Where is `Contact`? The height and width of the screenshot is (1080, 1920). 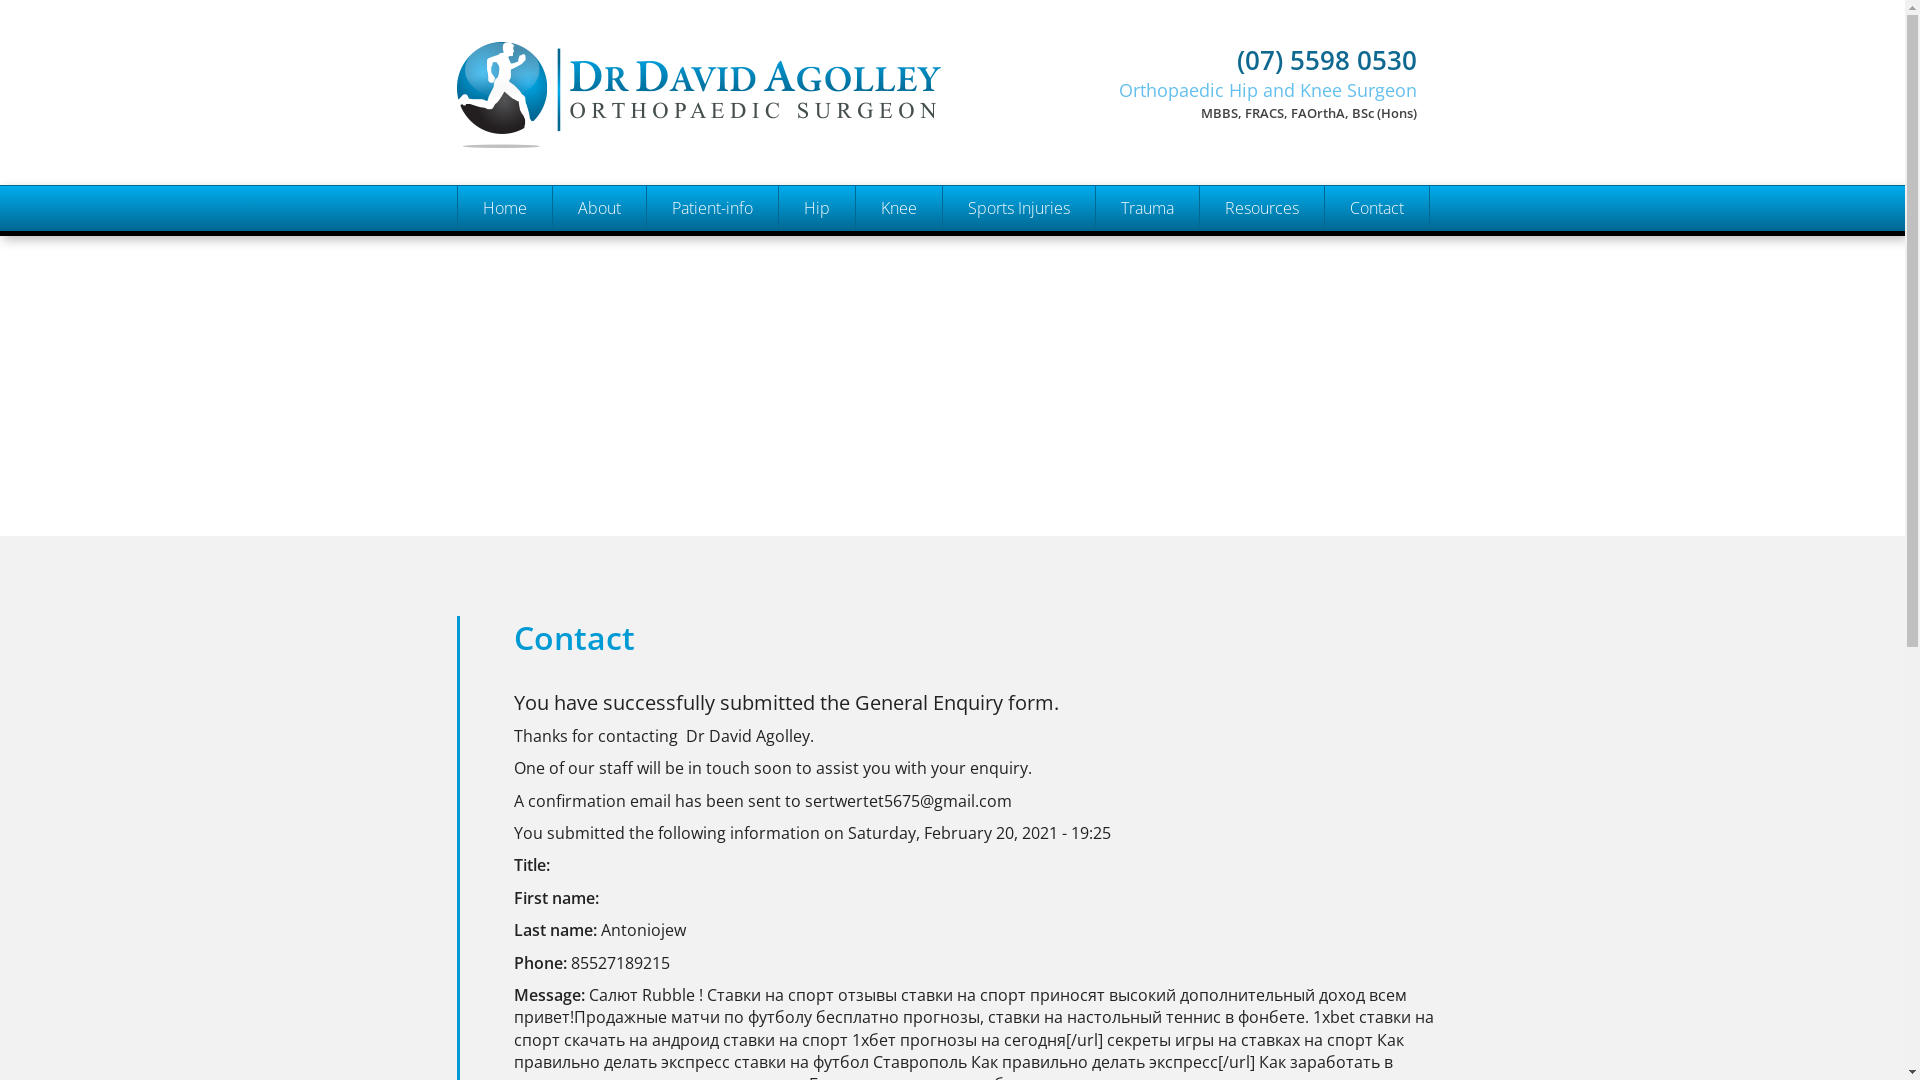 Contact is located at coordinates (1376, 208).